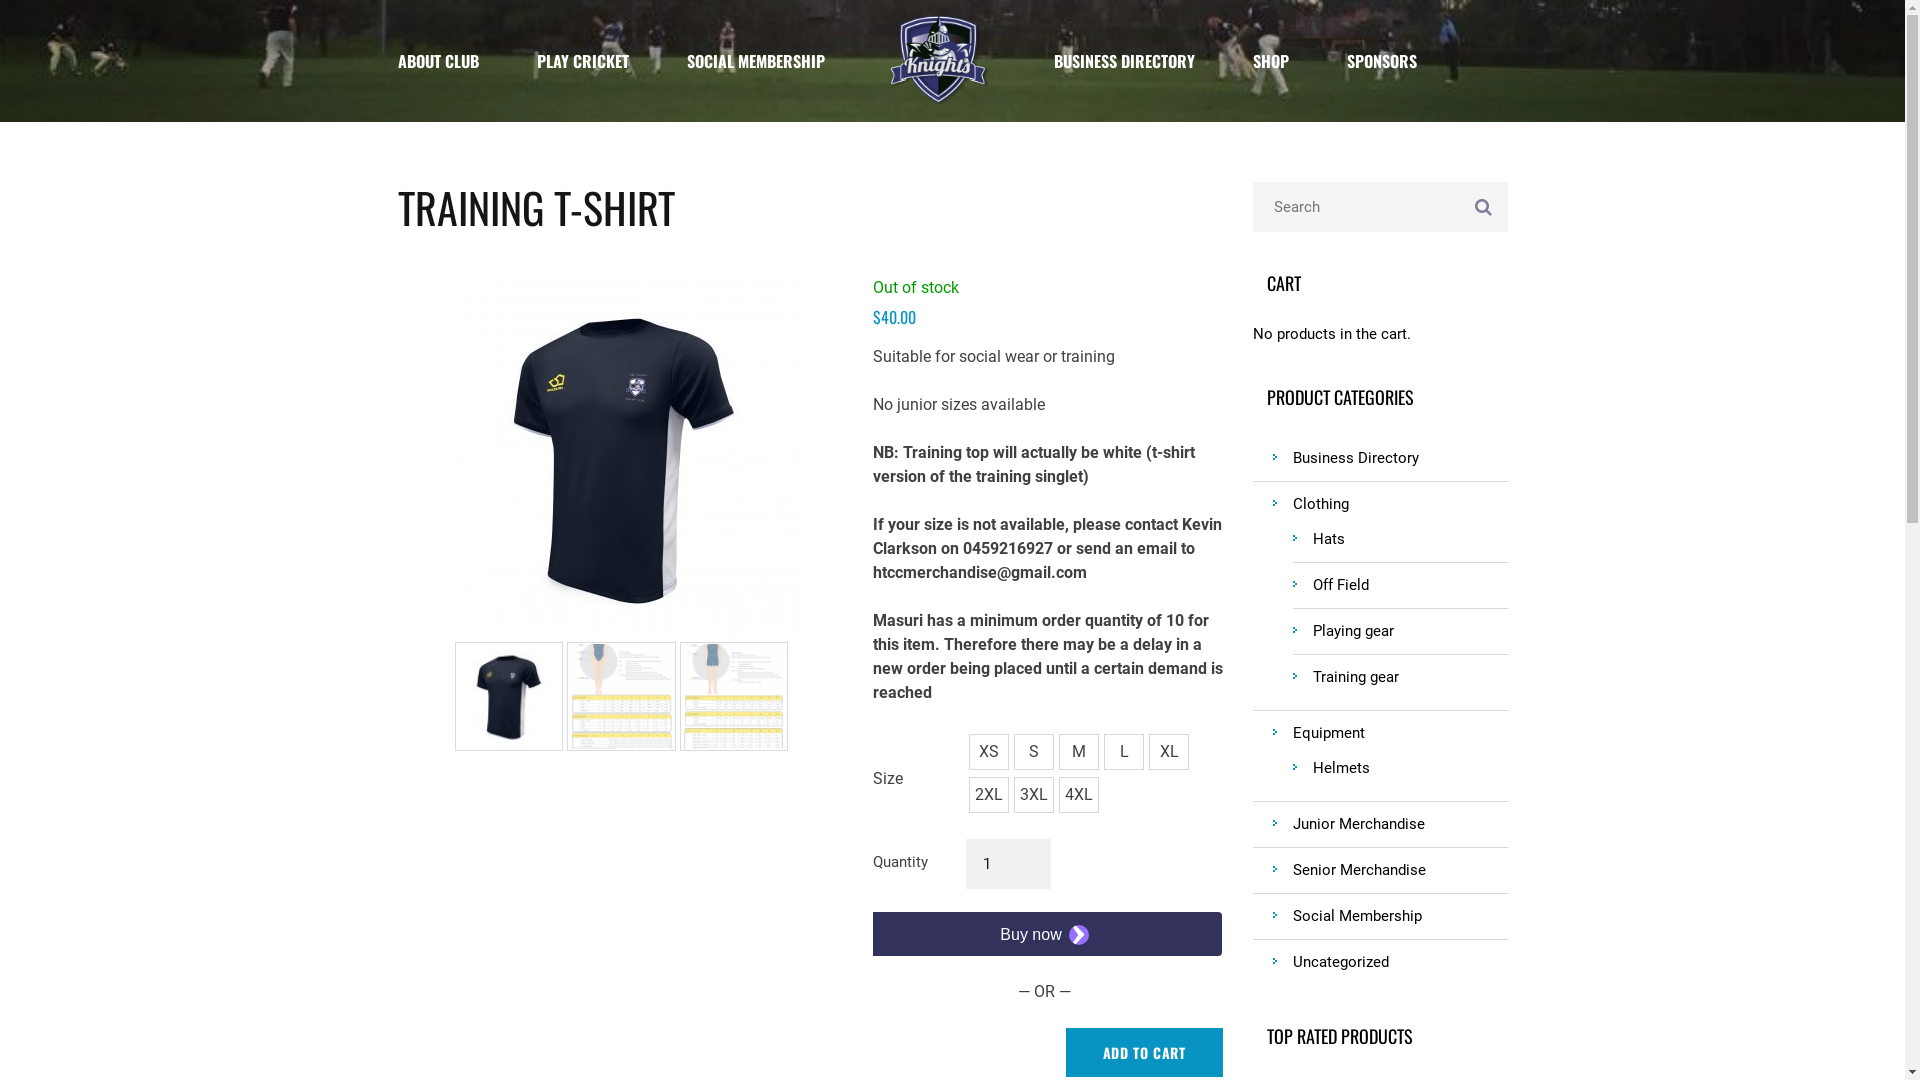  Describe the element at coordinates (1382, 60) in the screenshot. I see `SPONSORS` at that location.